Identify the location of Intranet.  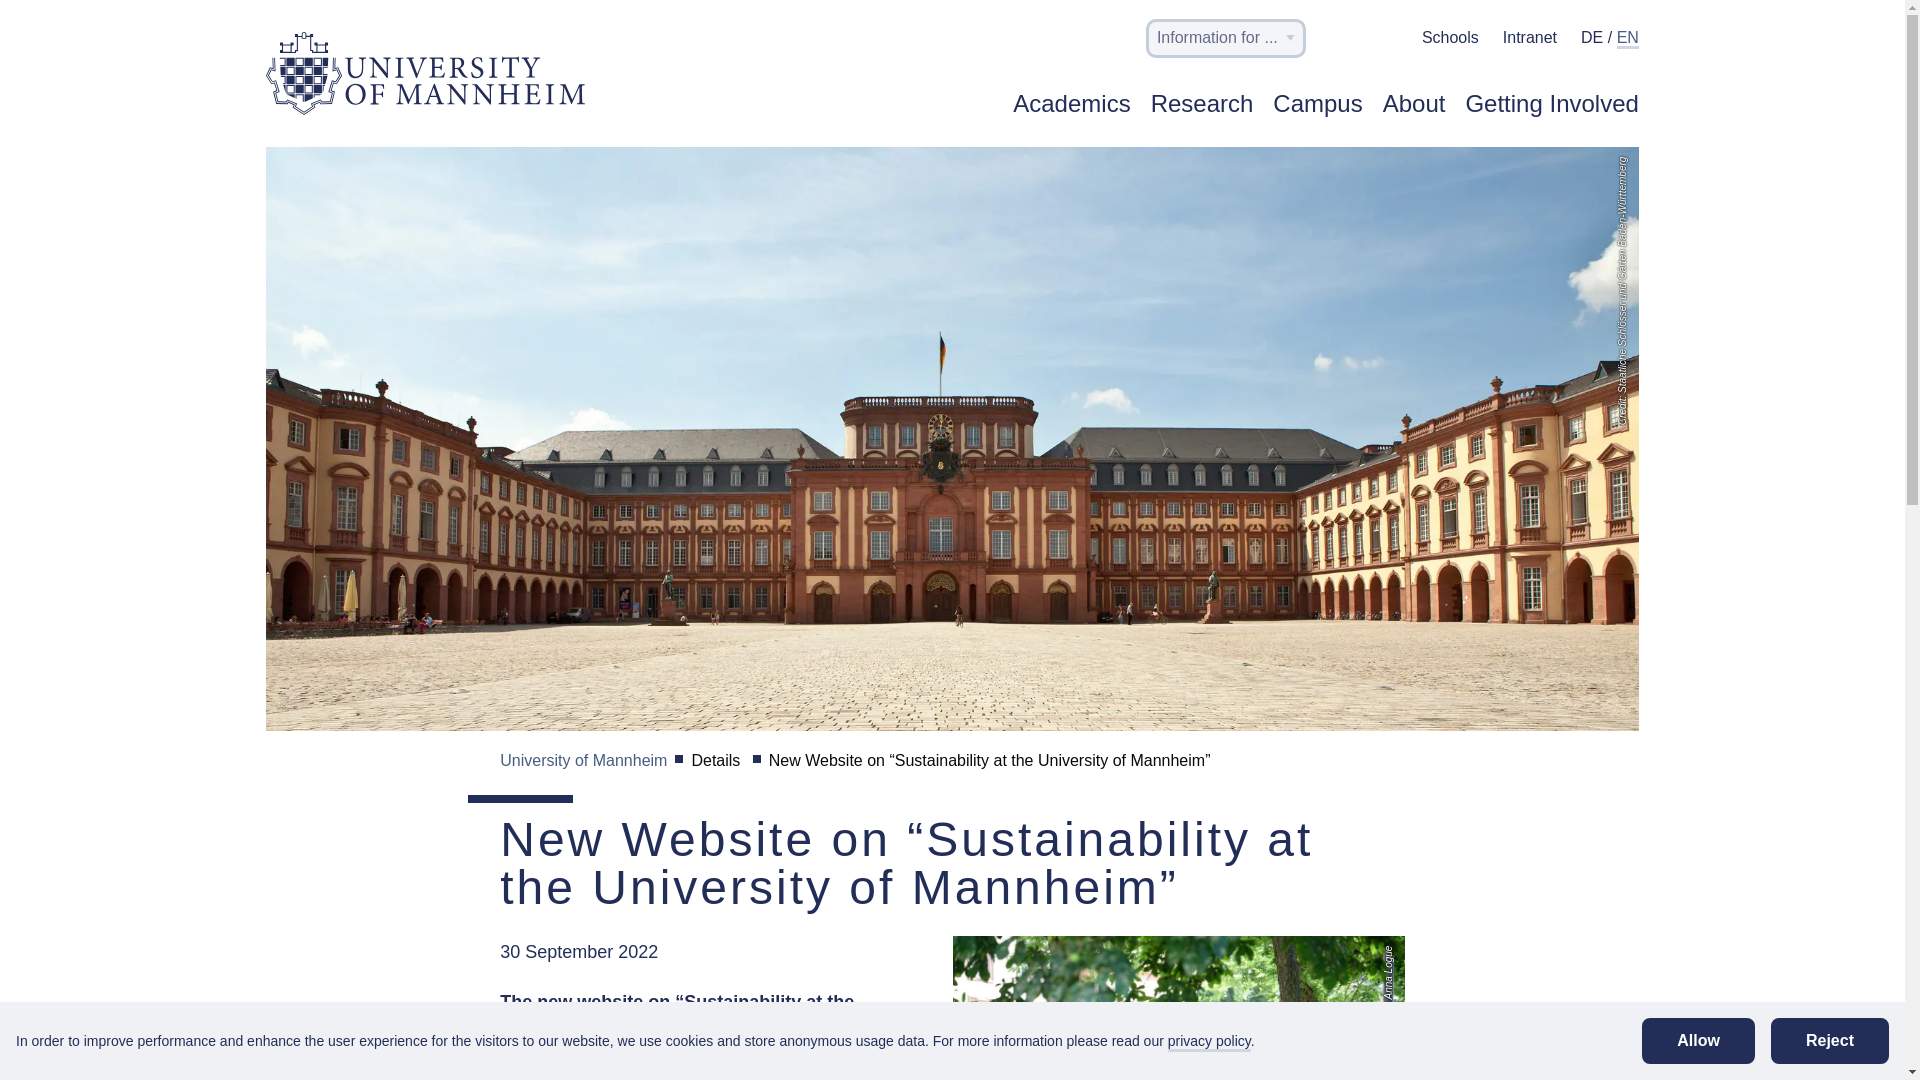
(1530, 38).